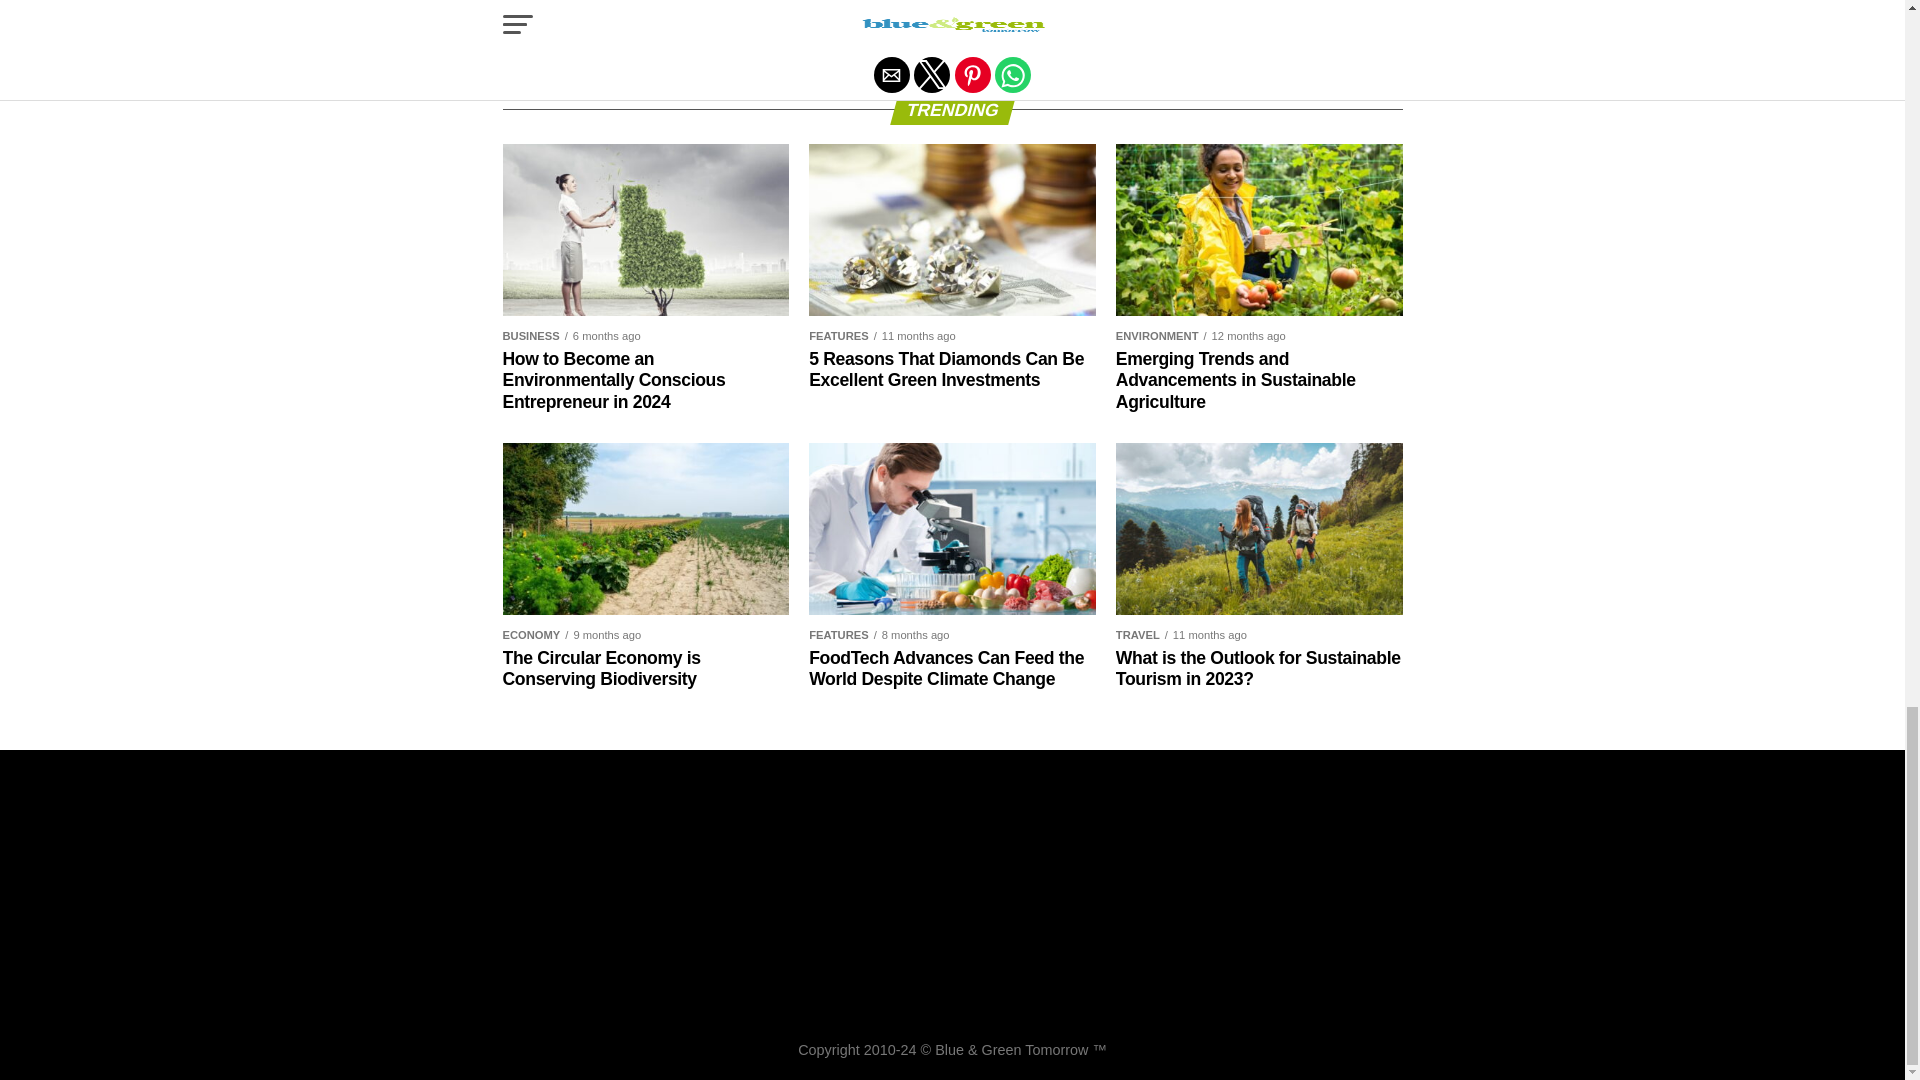 The height and width of the screenshot is (1080, 1920). Describe the element at coordinates (892, 8) in the screenshot. I see `ETHICAL BANKING` at that location.